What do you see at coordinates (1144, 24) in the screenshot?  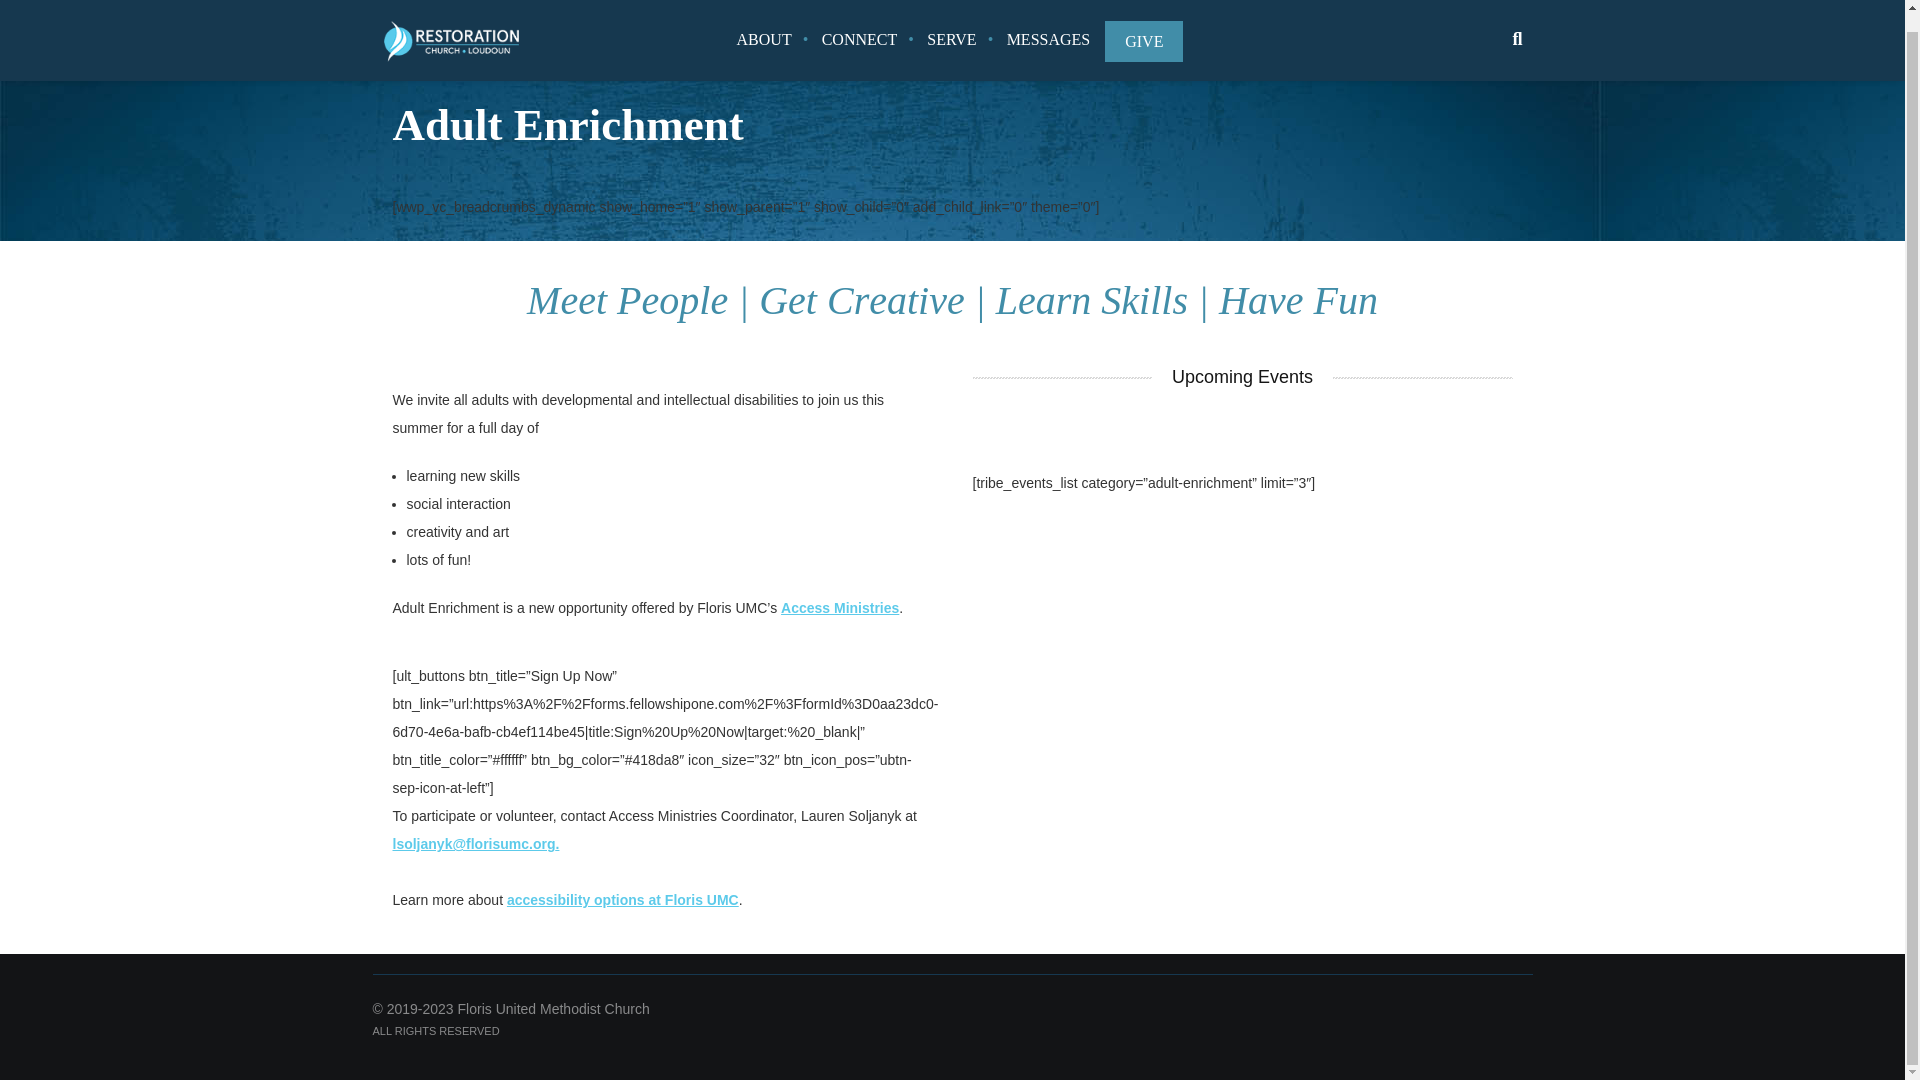 I see `GIVE` at bounding box center [1144, 24].